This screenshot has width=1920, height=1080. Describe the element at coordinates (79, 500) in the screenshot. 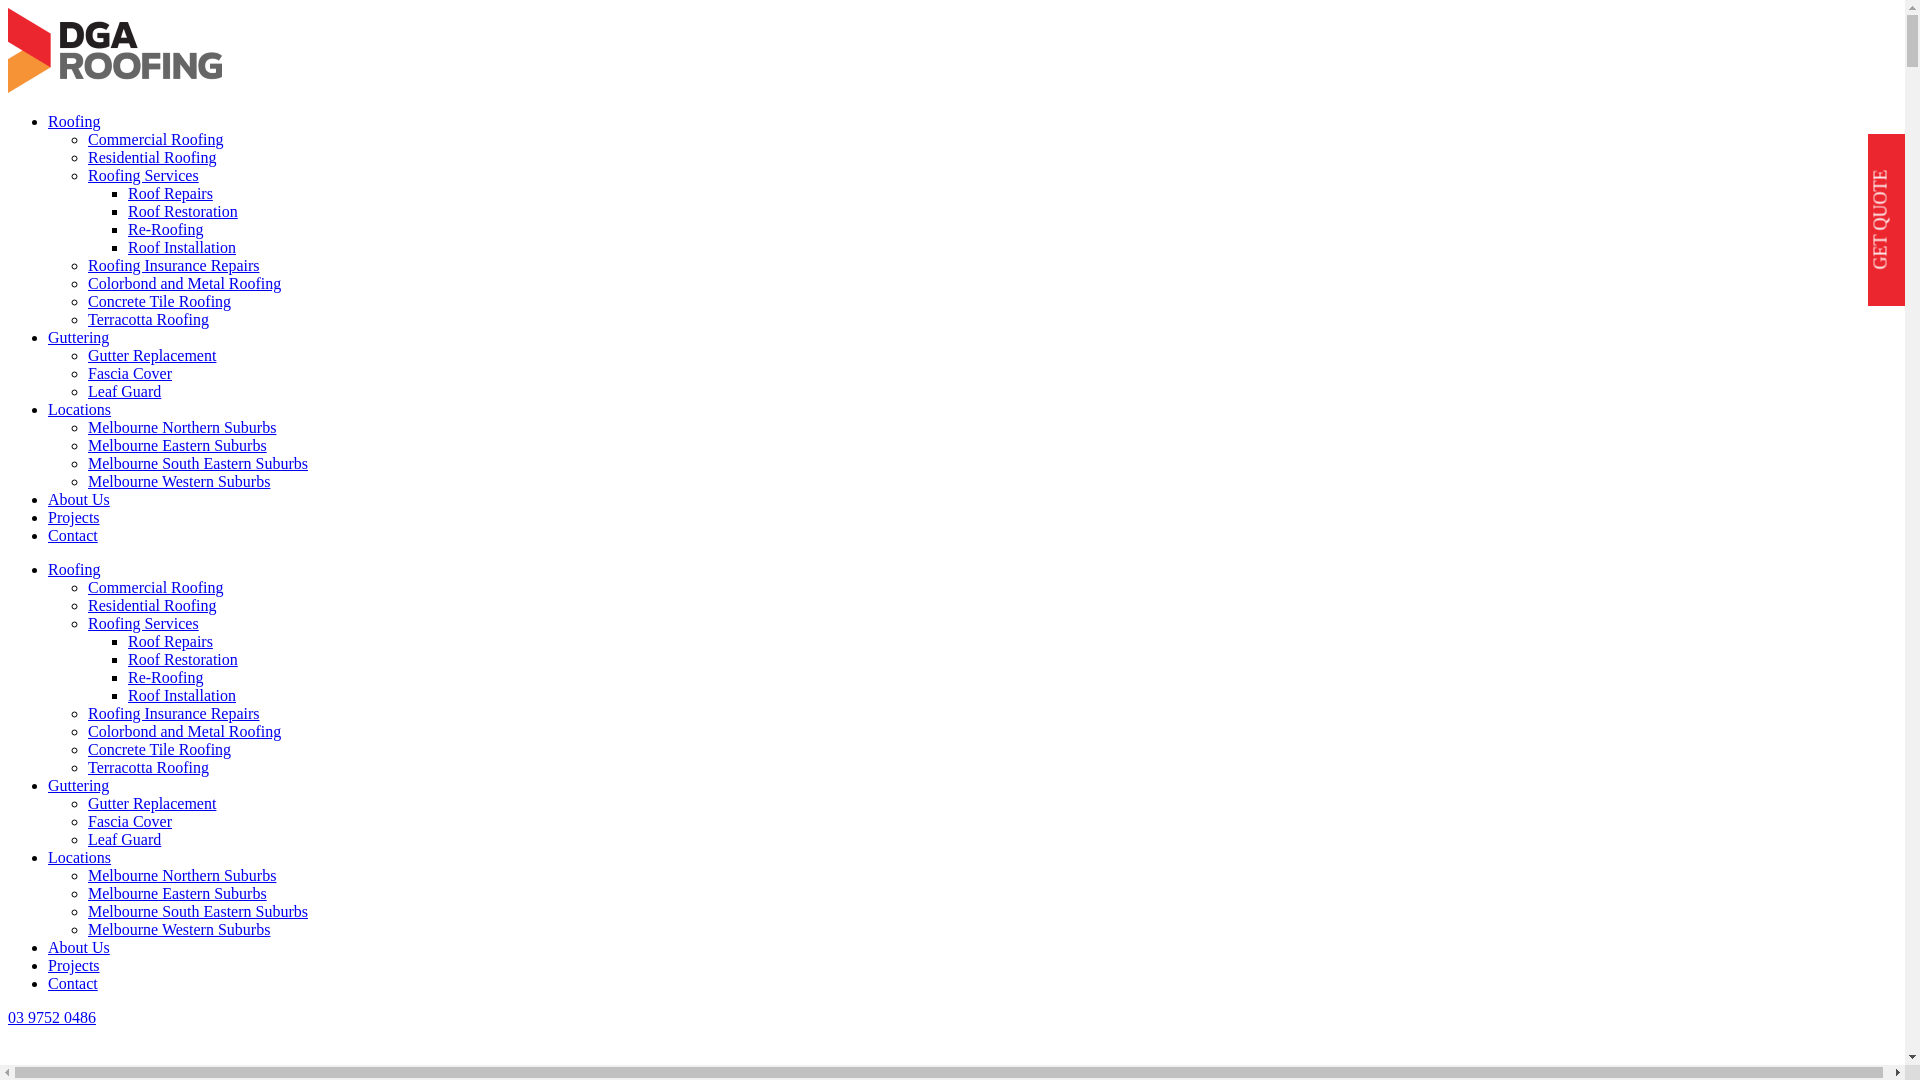

I see `About Us` at that location.